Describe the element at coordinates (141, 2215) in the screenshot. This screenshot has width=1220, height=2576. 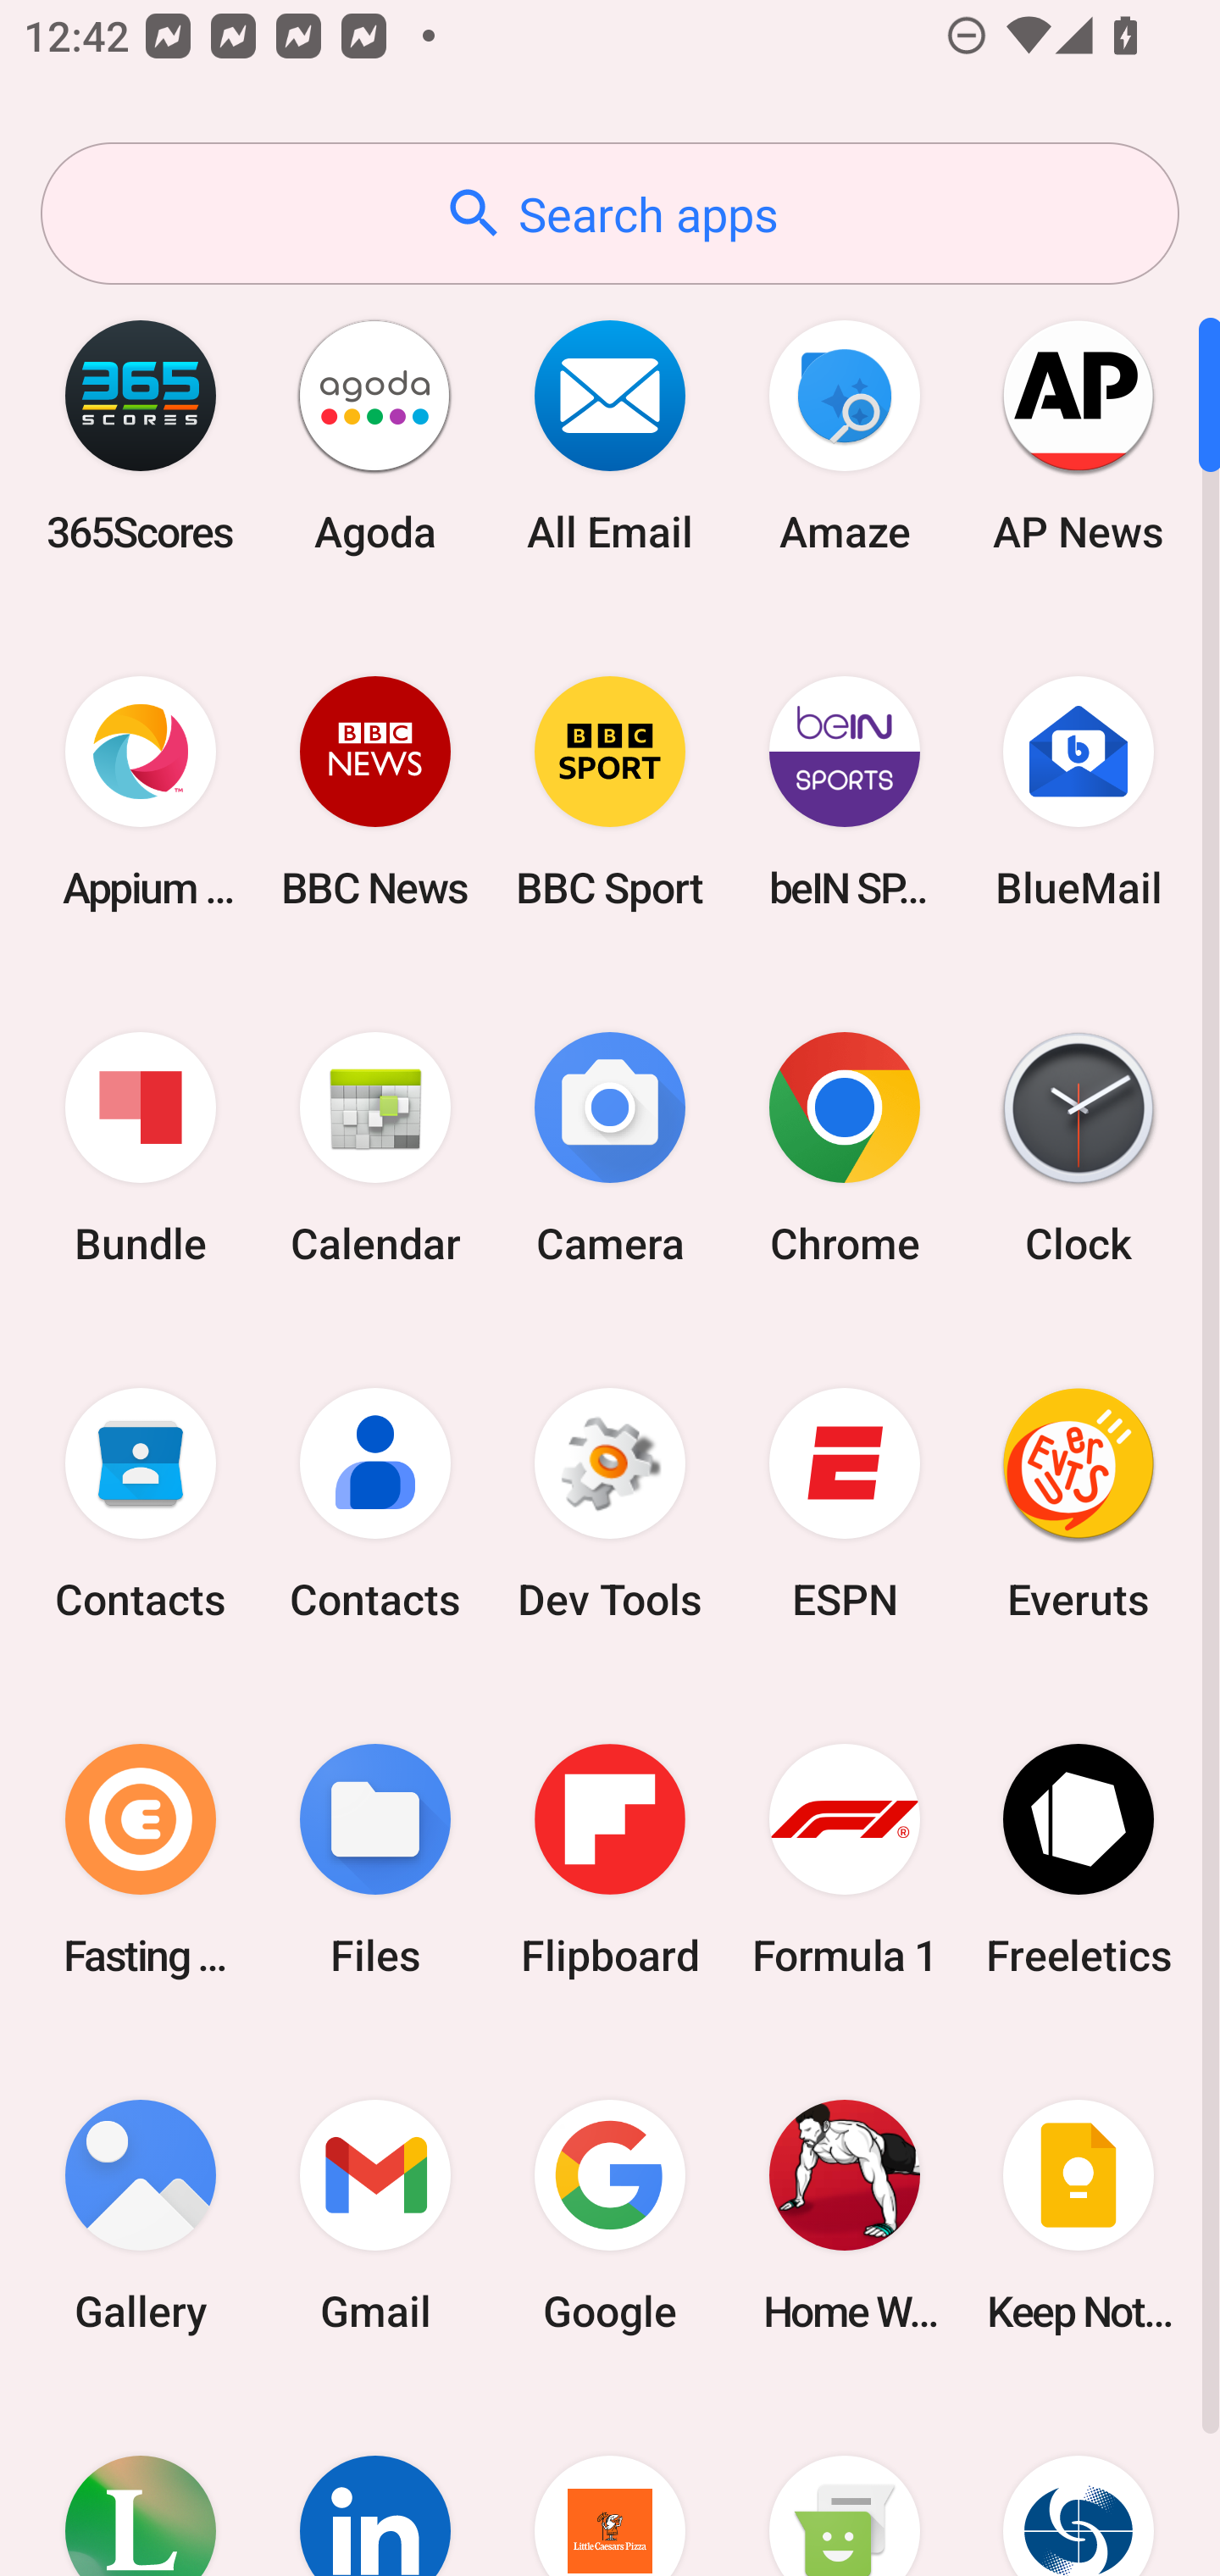
I see `Gallery` at that location.